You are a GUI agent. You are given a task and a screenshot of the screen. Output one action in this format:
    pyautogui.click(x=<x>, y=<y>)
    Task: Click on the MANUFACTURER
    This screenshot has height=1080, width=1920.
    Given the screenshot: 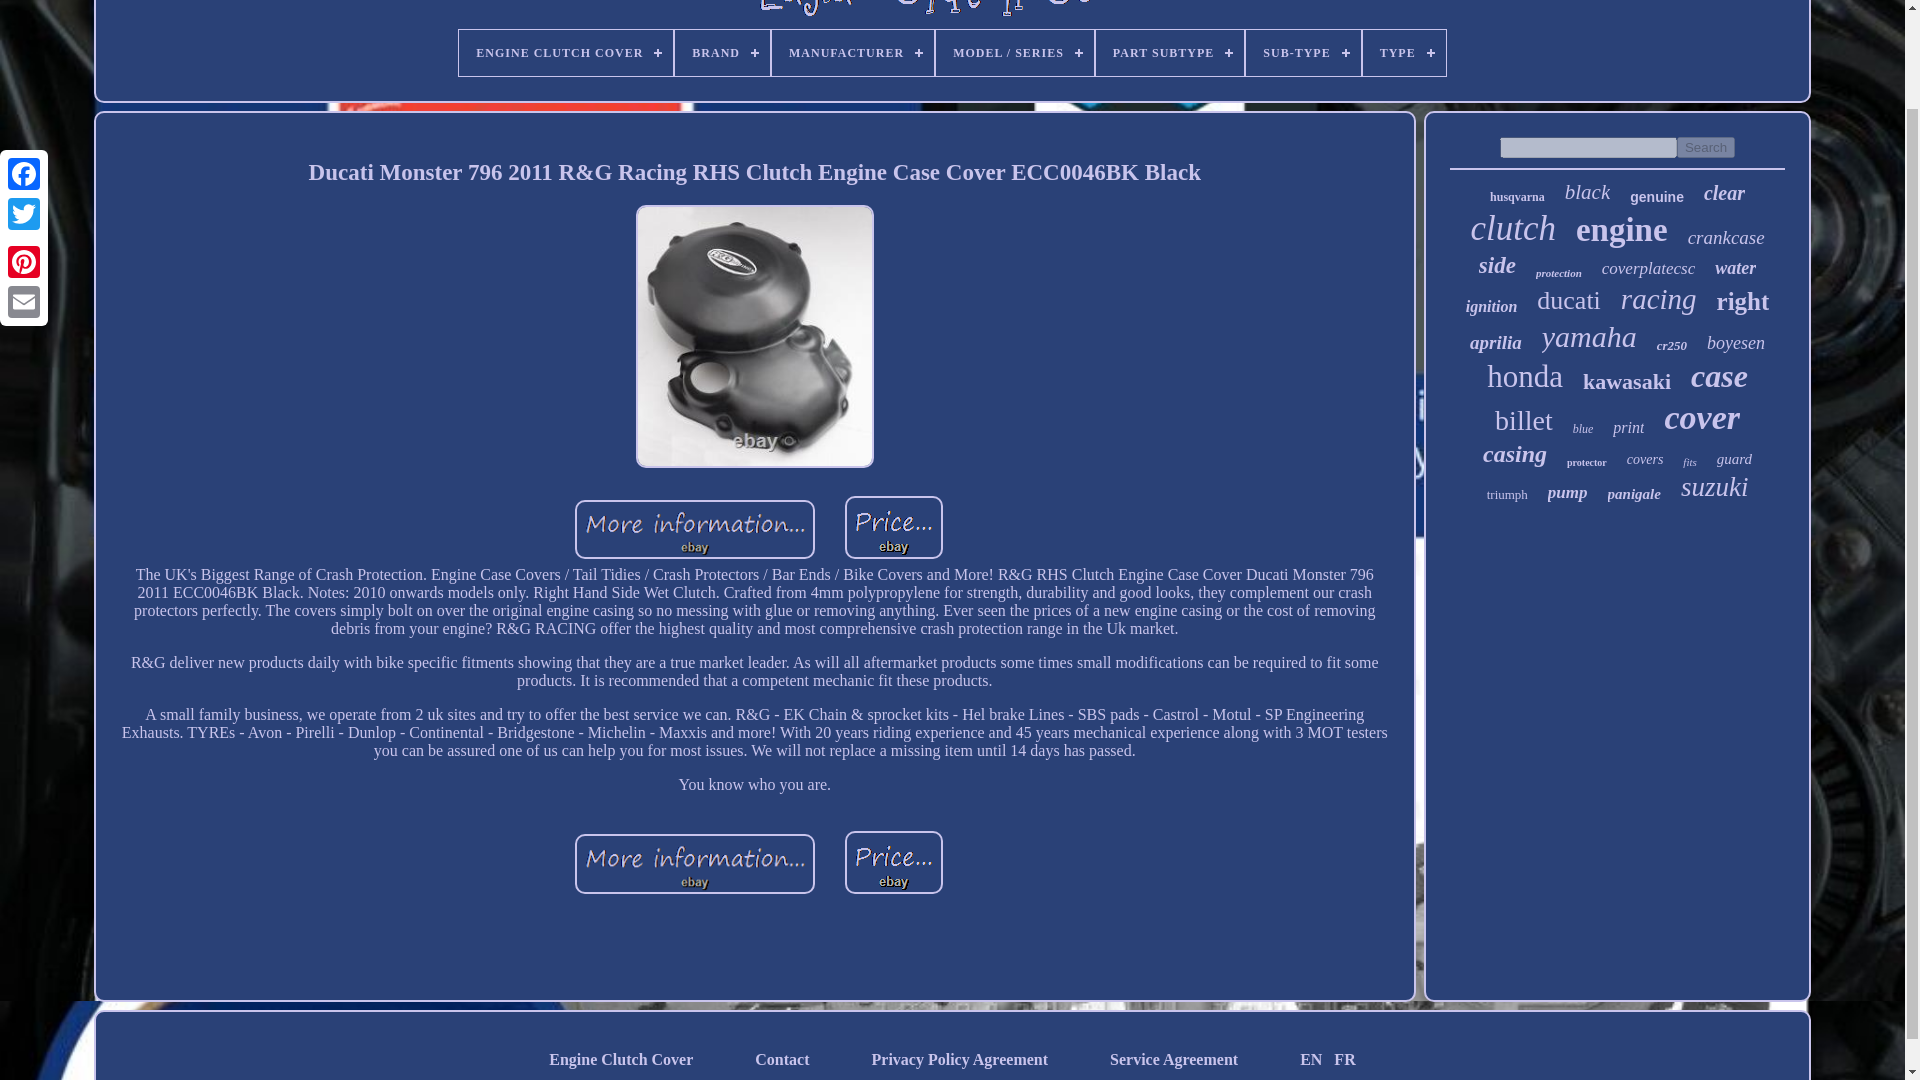 What is the action you would take?
    pyautogui.click(x=852, y=52)
    